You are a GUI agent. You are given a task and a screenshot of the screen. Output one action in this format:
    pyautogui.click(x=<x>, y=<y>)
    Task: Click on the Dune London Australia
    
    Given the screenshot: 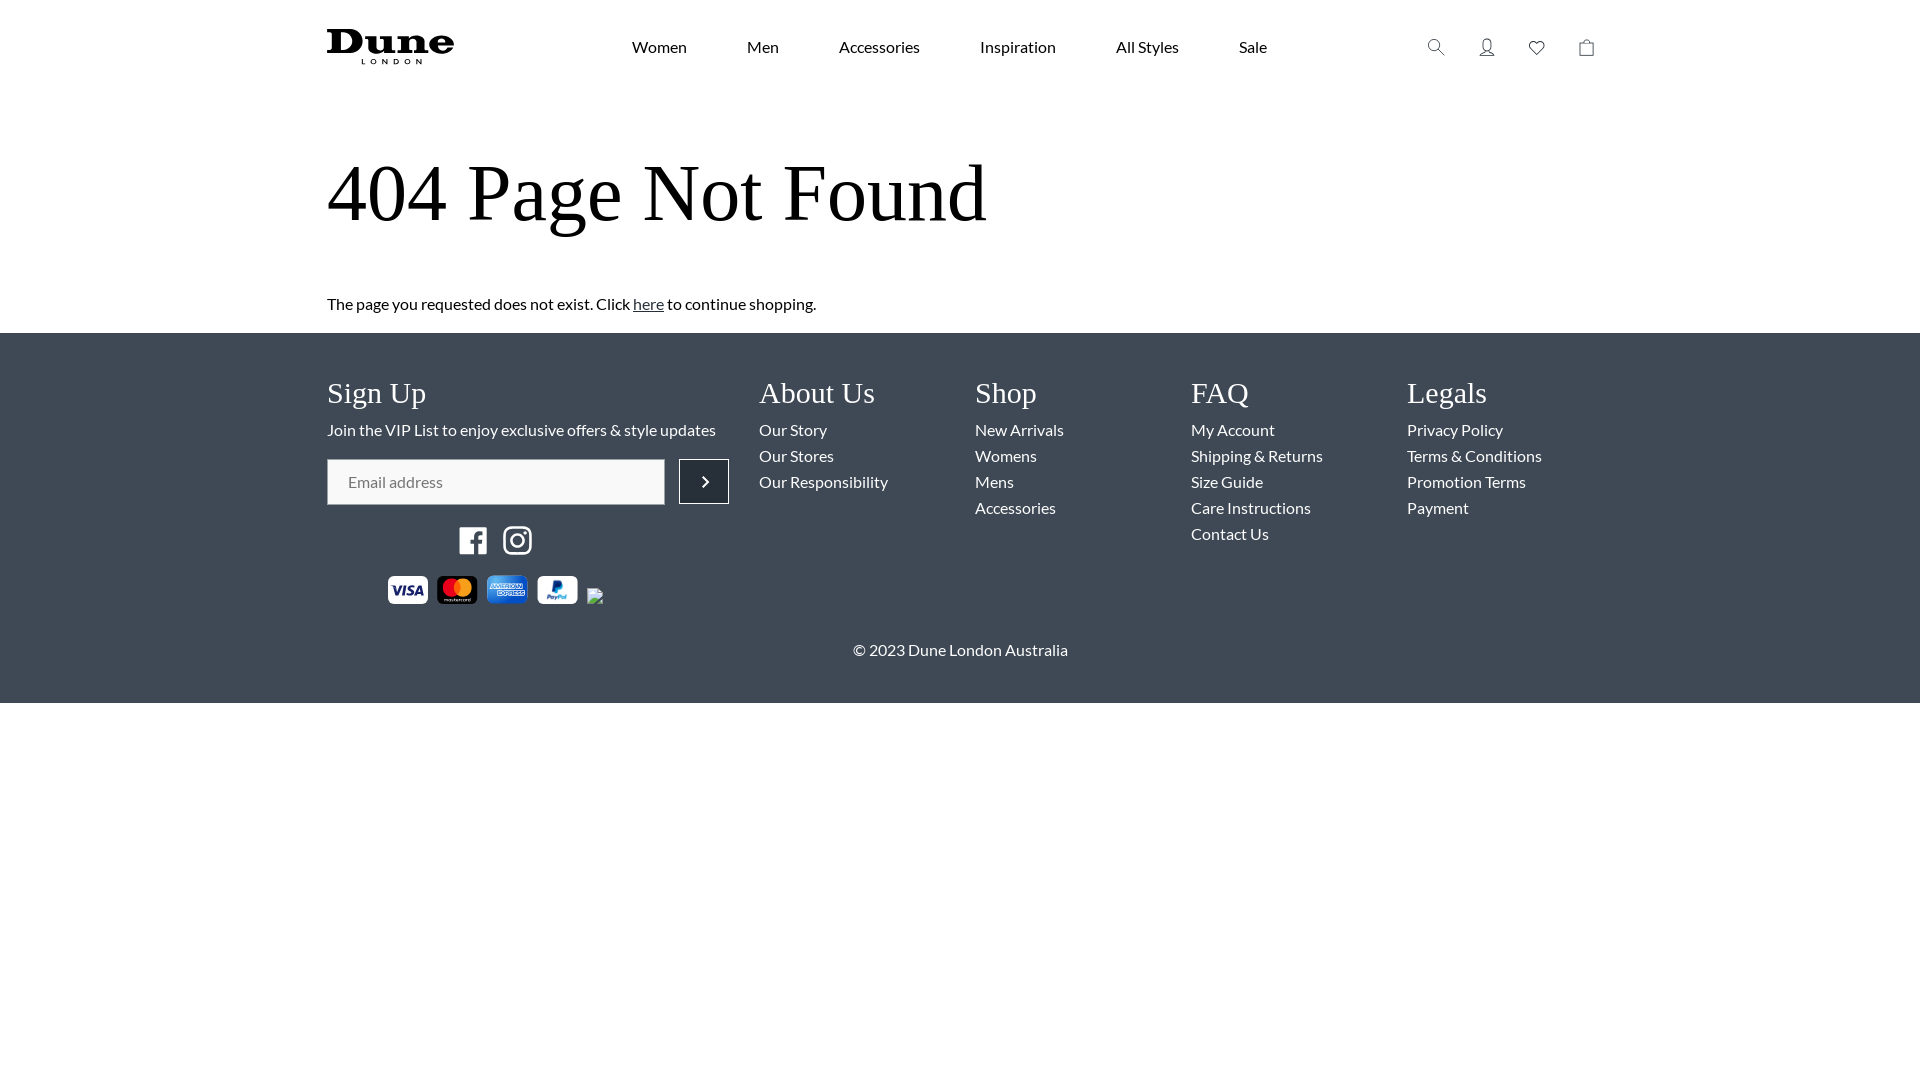 What is the action you would take?
    pyautogui.click(x=988, y=650)
    